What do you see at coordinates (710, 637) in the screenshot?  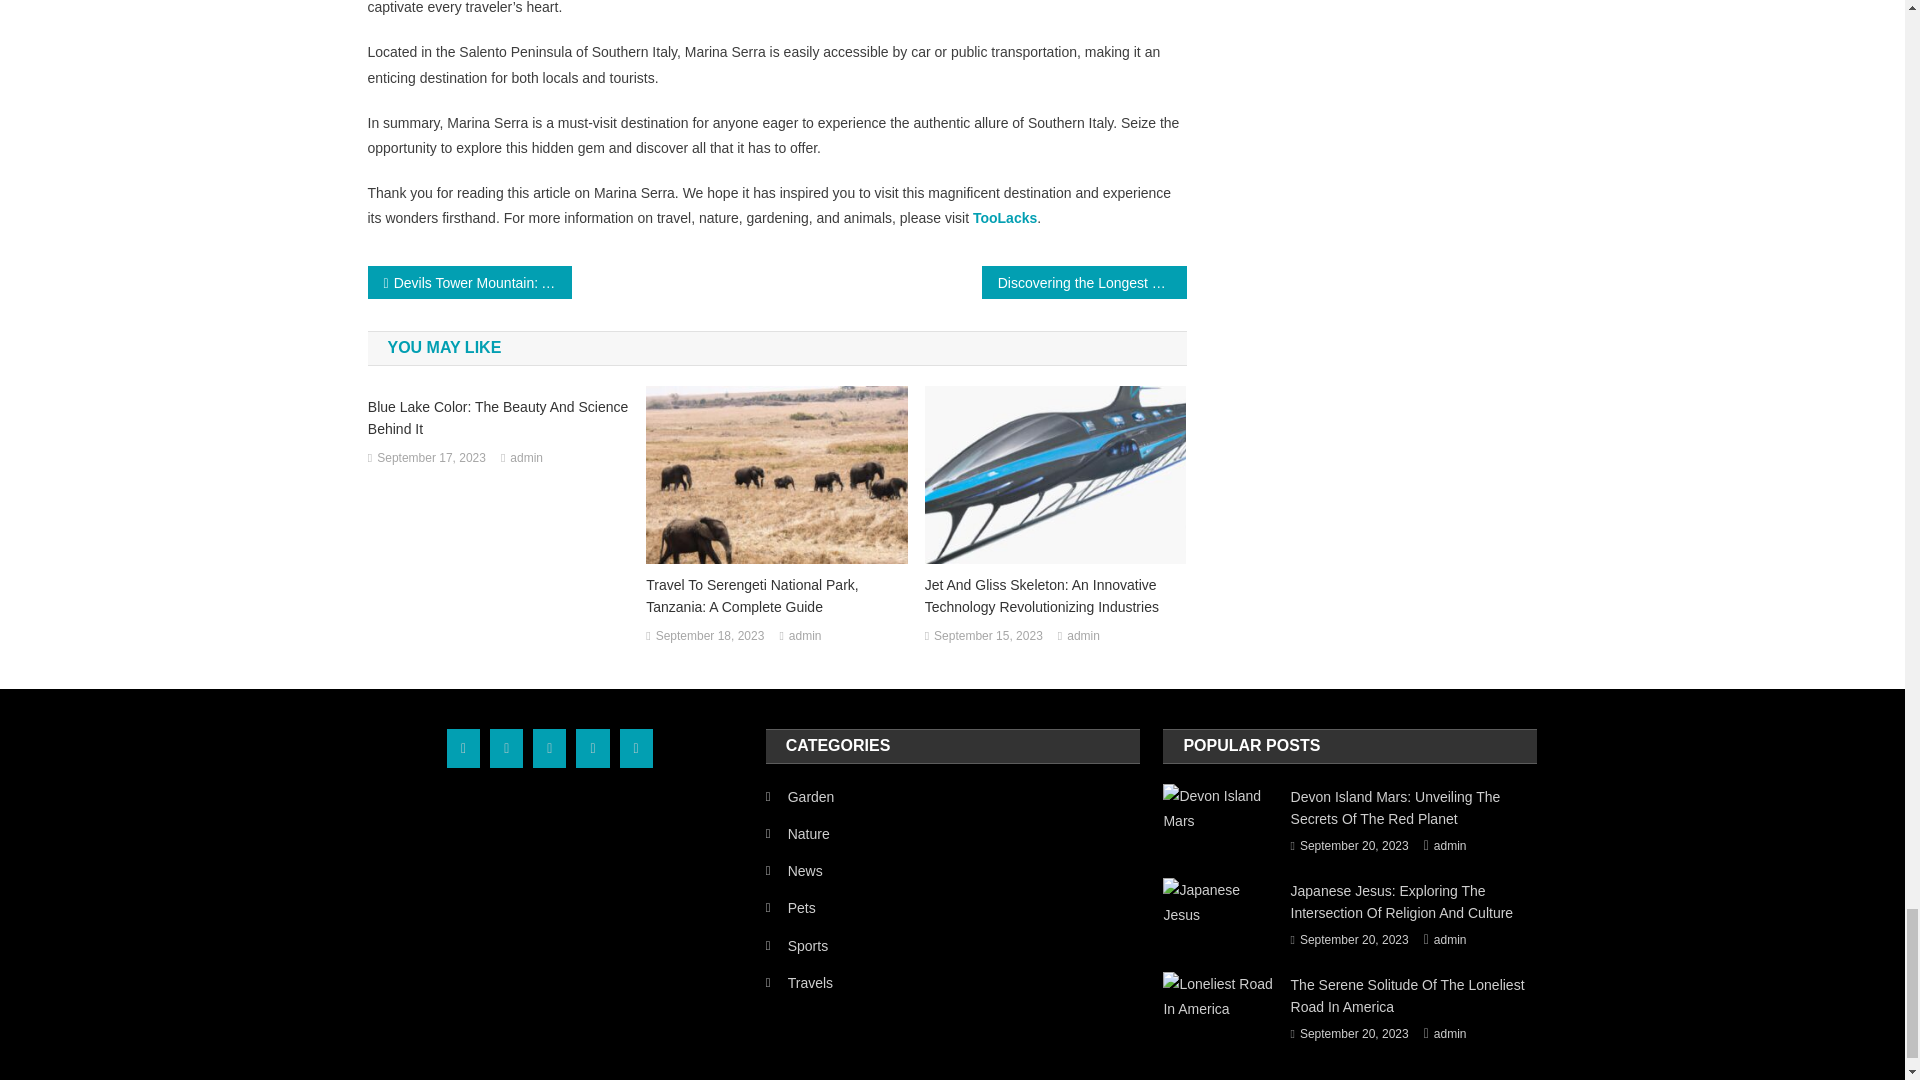 I see `September 18, 2023` at bounding box center [710, 637].